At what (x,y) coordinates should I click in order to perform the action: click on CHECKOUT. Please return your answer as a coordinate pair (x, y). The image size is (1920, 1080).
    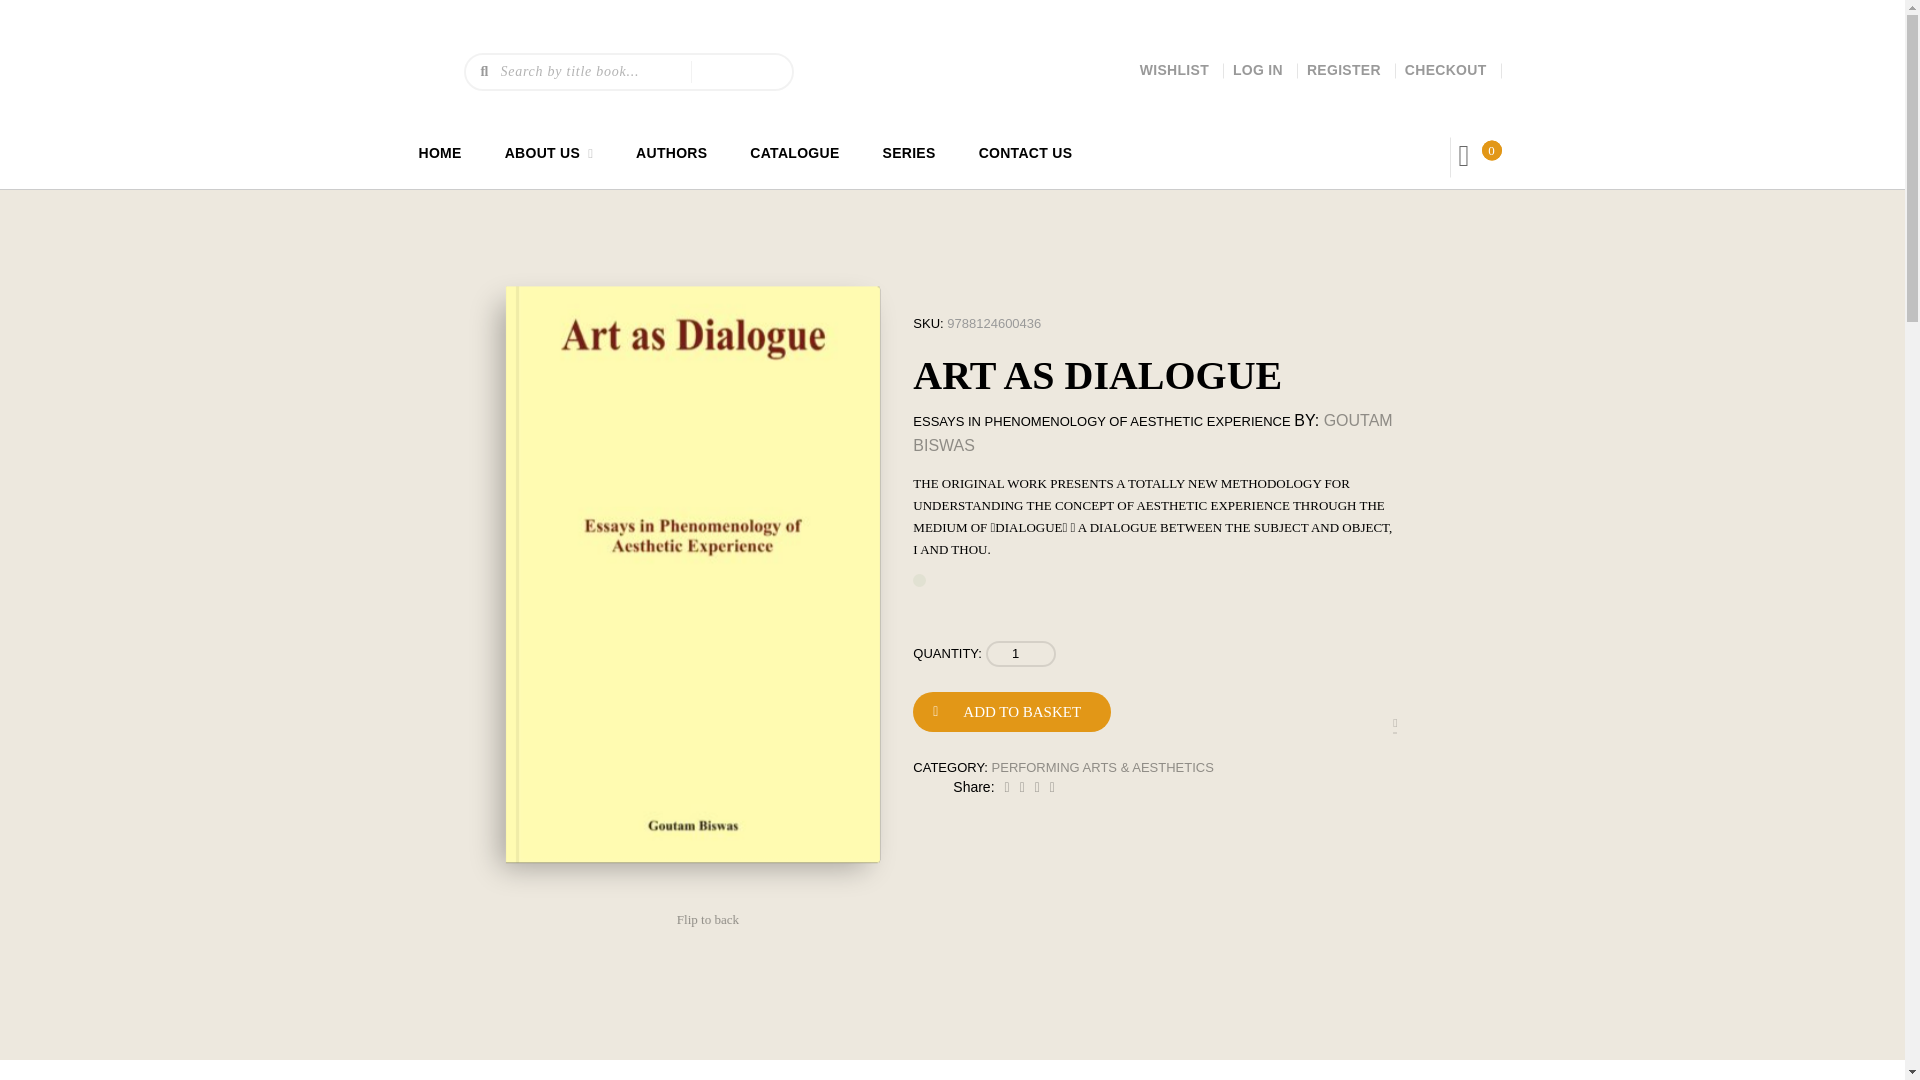
    Looking at the image, I should click on (1446, 69).